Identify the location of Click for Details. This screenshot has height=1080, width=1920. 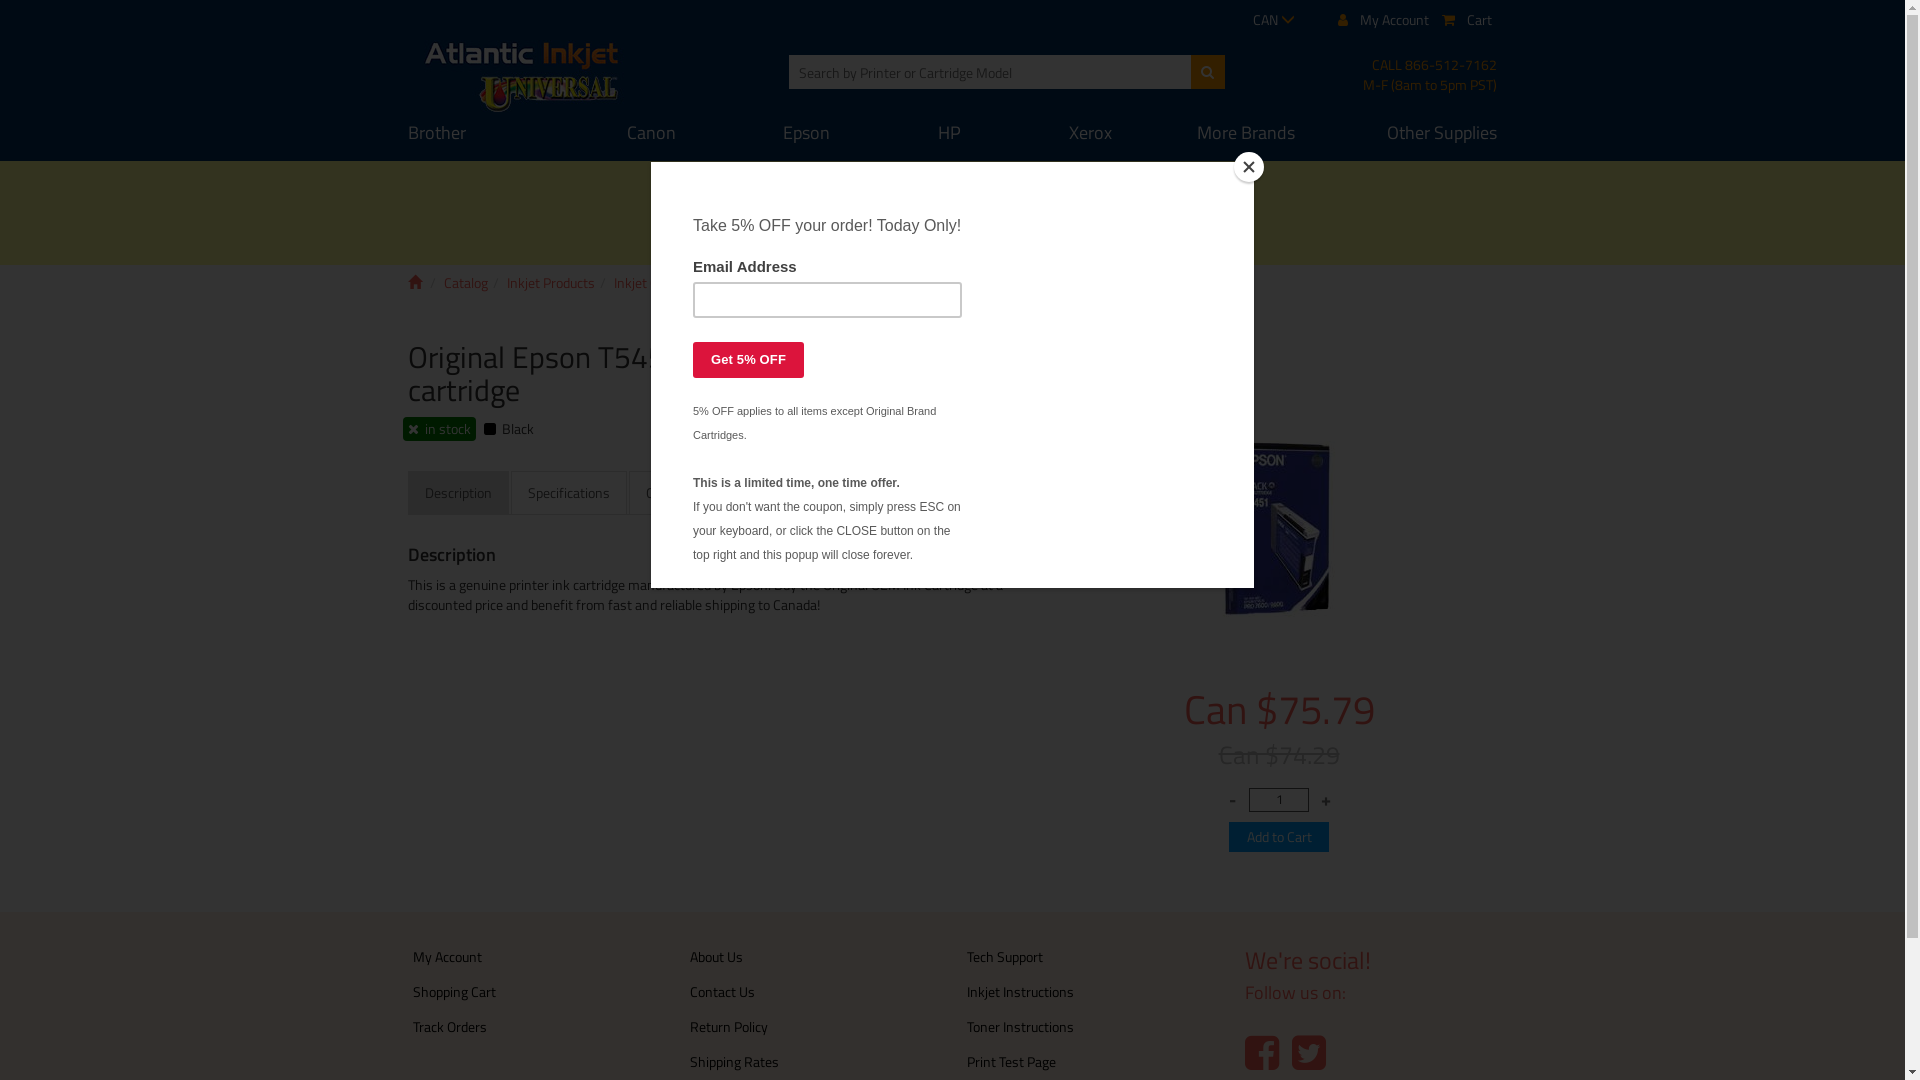
(1051, 234).